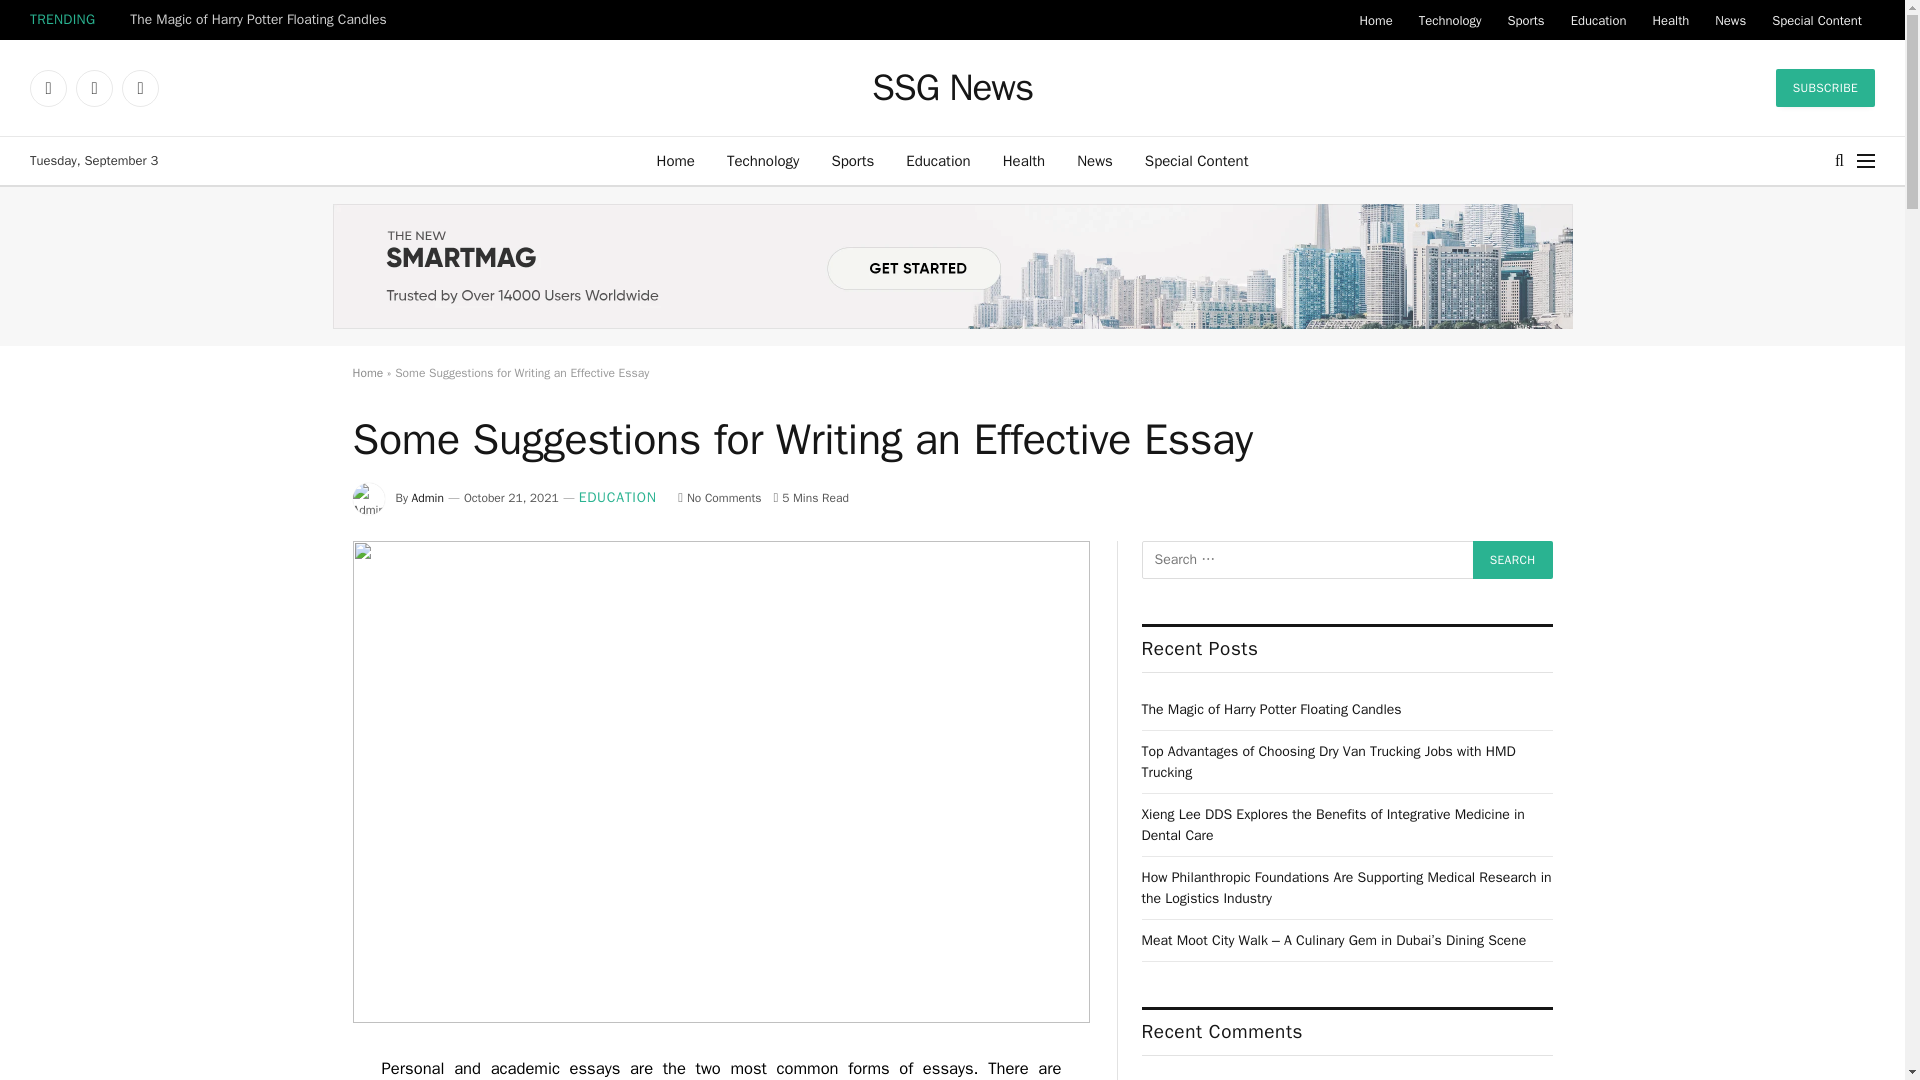 This screenshot has height=1080, width=1920. What do you see at coordinates (763, 160) in the screenshot?
I see `Technology` at bounding box center [763, 160].